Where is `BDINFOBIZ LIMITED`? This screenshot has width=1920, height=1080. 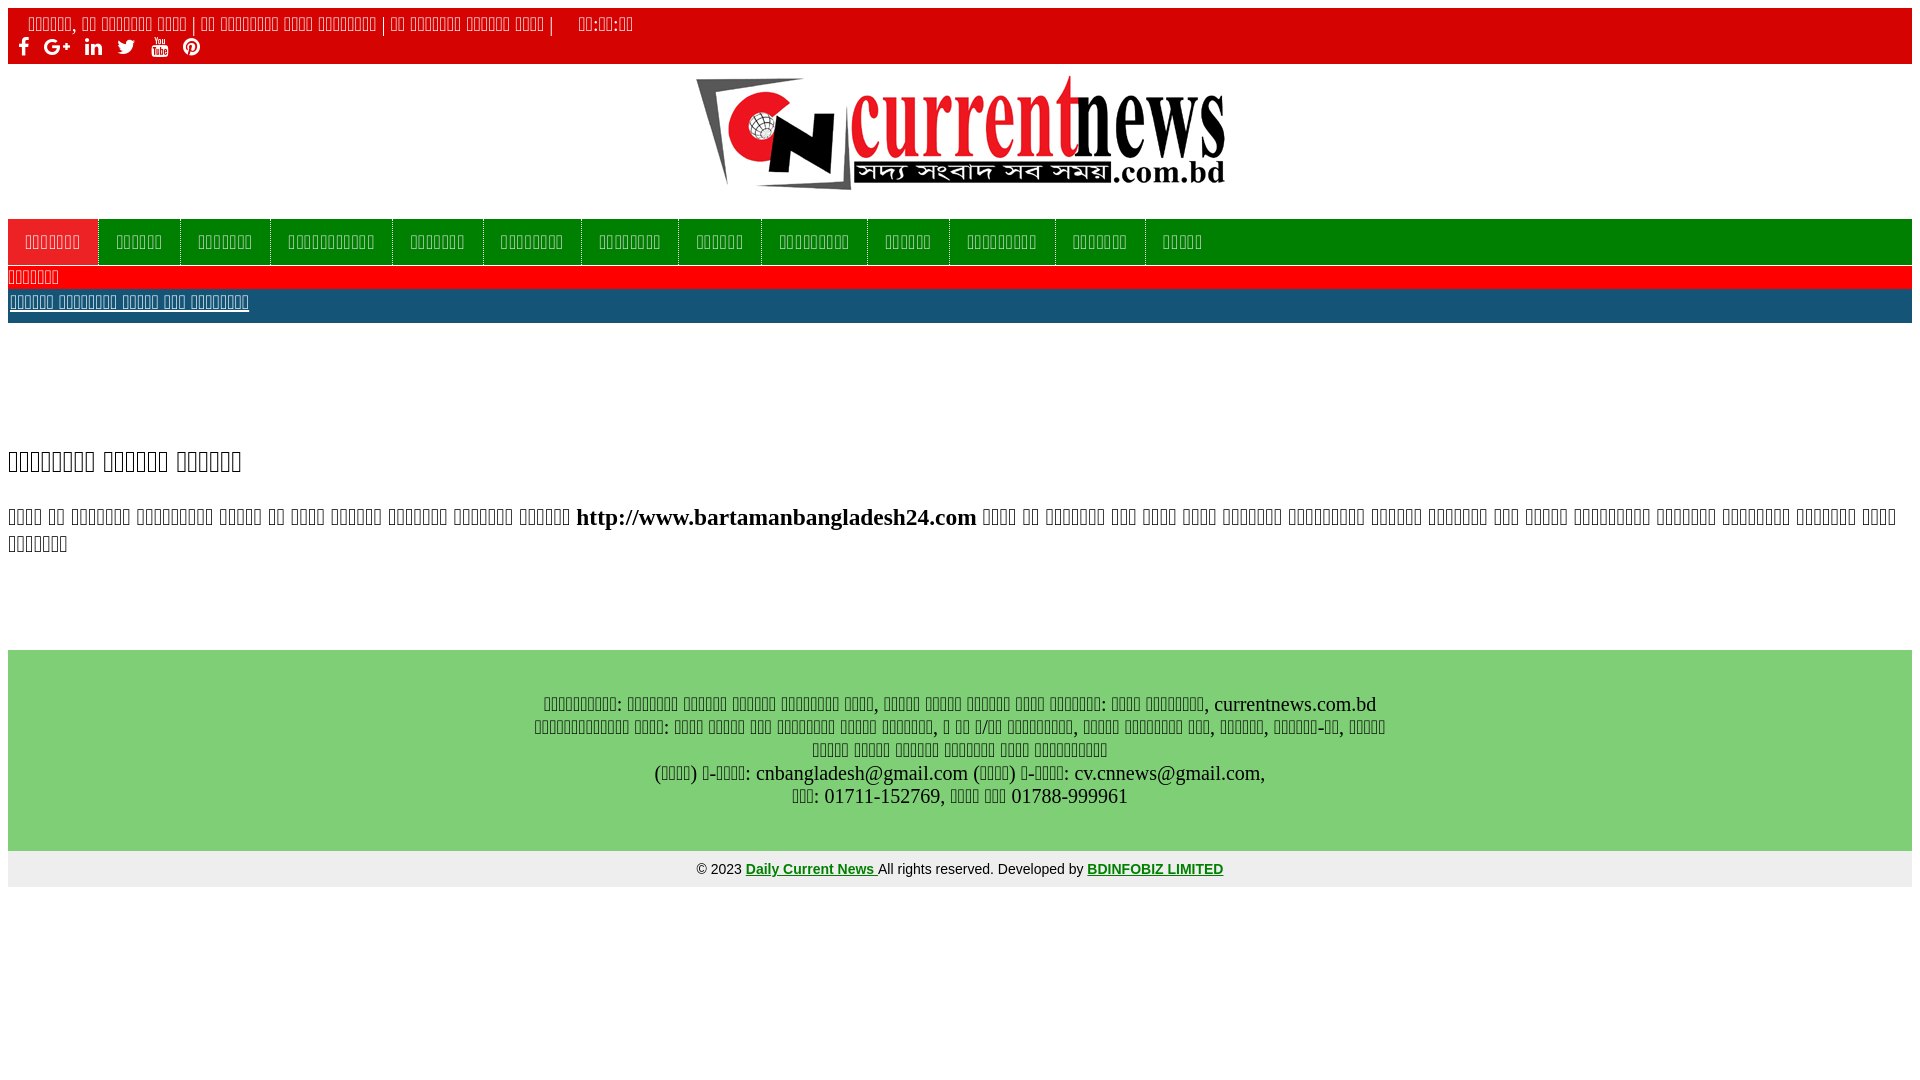
BDINFOBIZ LIMITED is located at coordinates (1155, 869).